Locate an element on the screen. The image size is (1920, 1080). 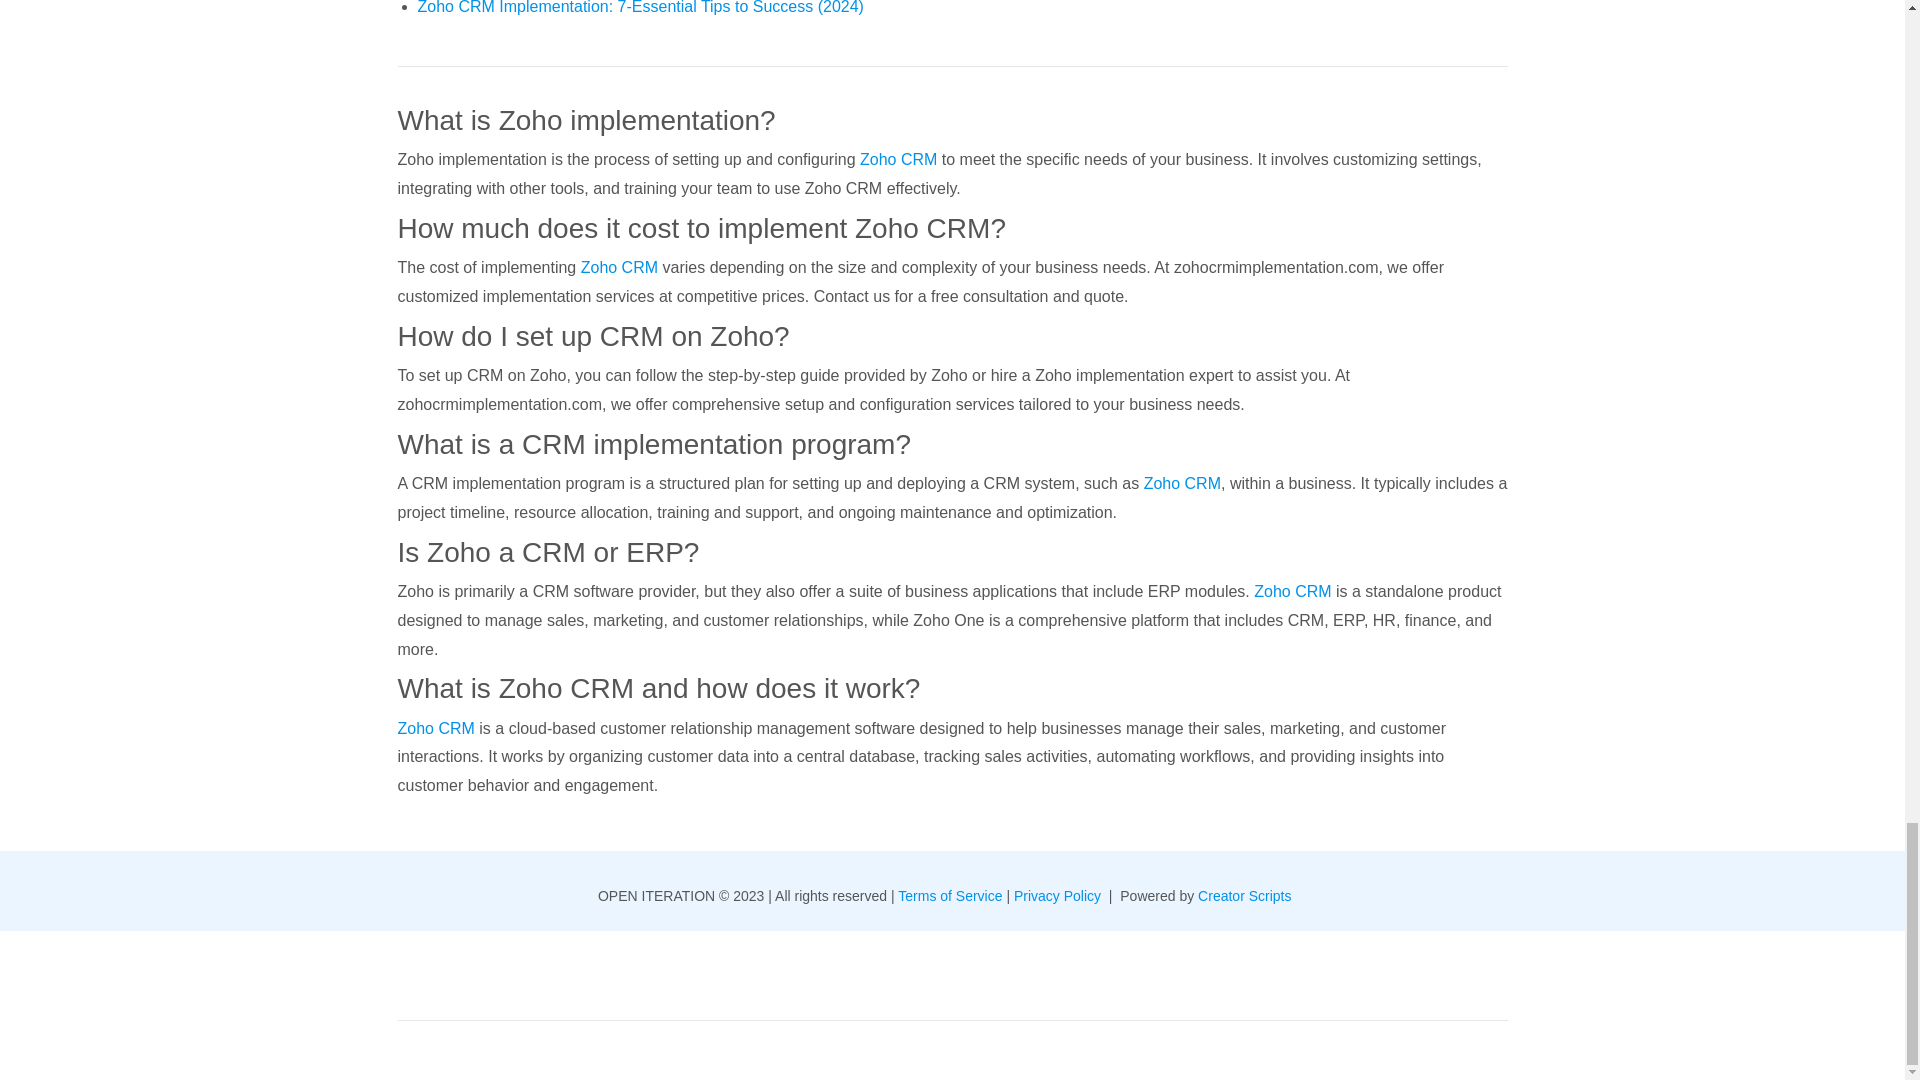
Zoho CRM is located at coordinates (1292, 592).